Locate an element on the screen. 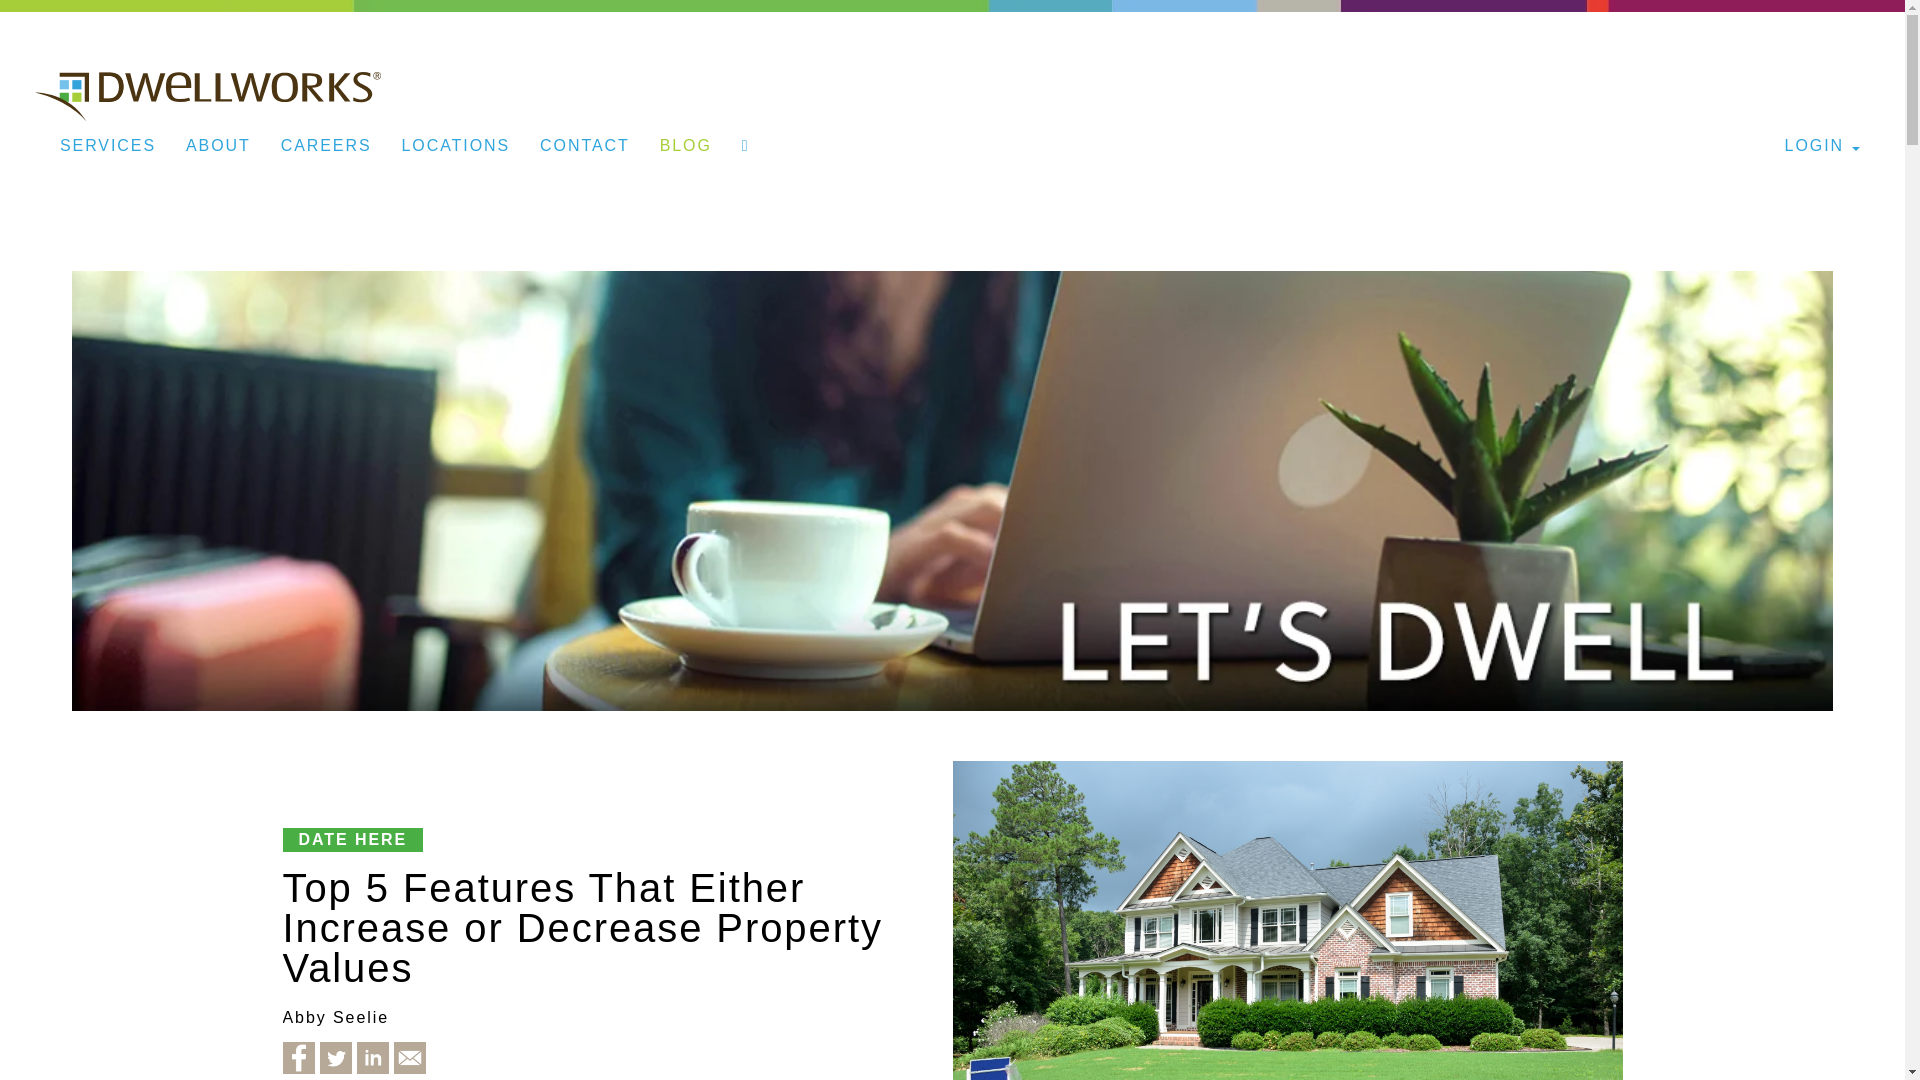  SERVICES is located at coordinates (107, 145).